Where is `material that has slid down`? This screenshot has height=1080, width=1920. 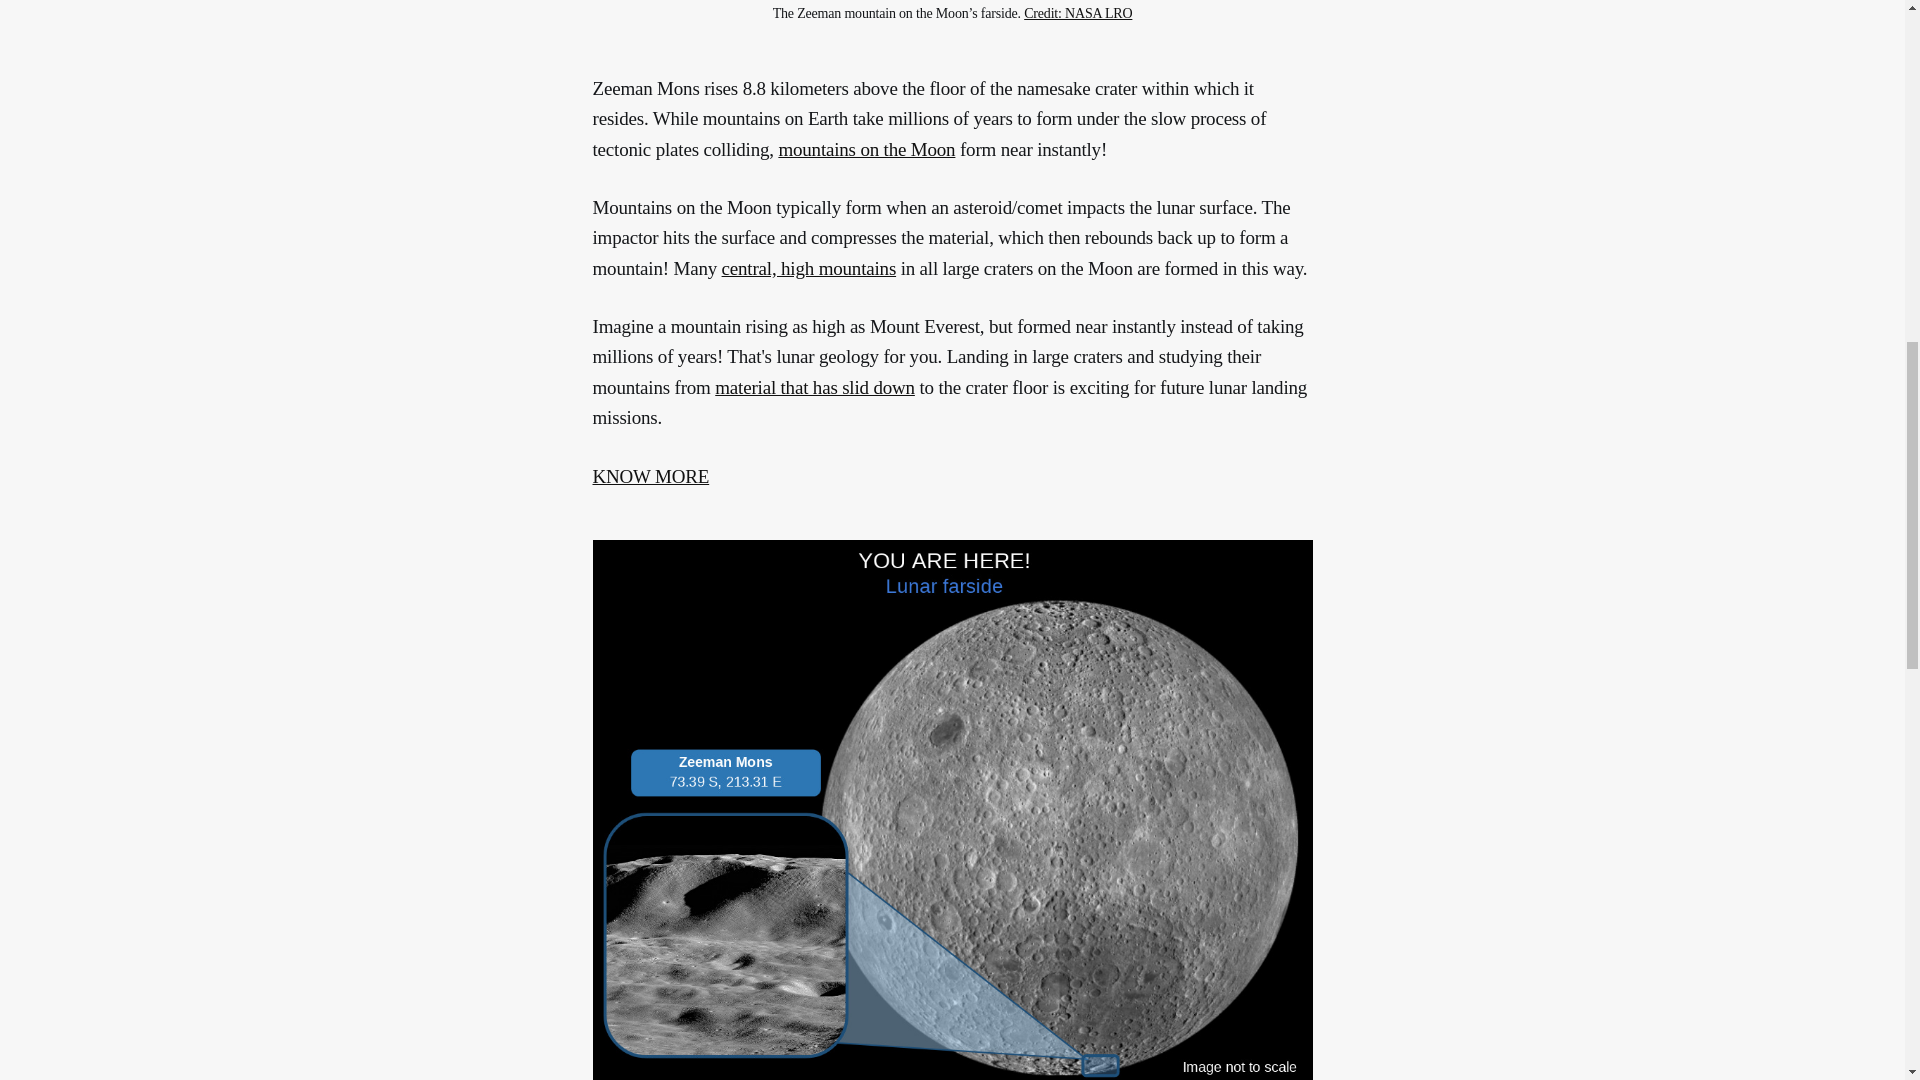
material that has slid down is located at coordinates (814, 387).